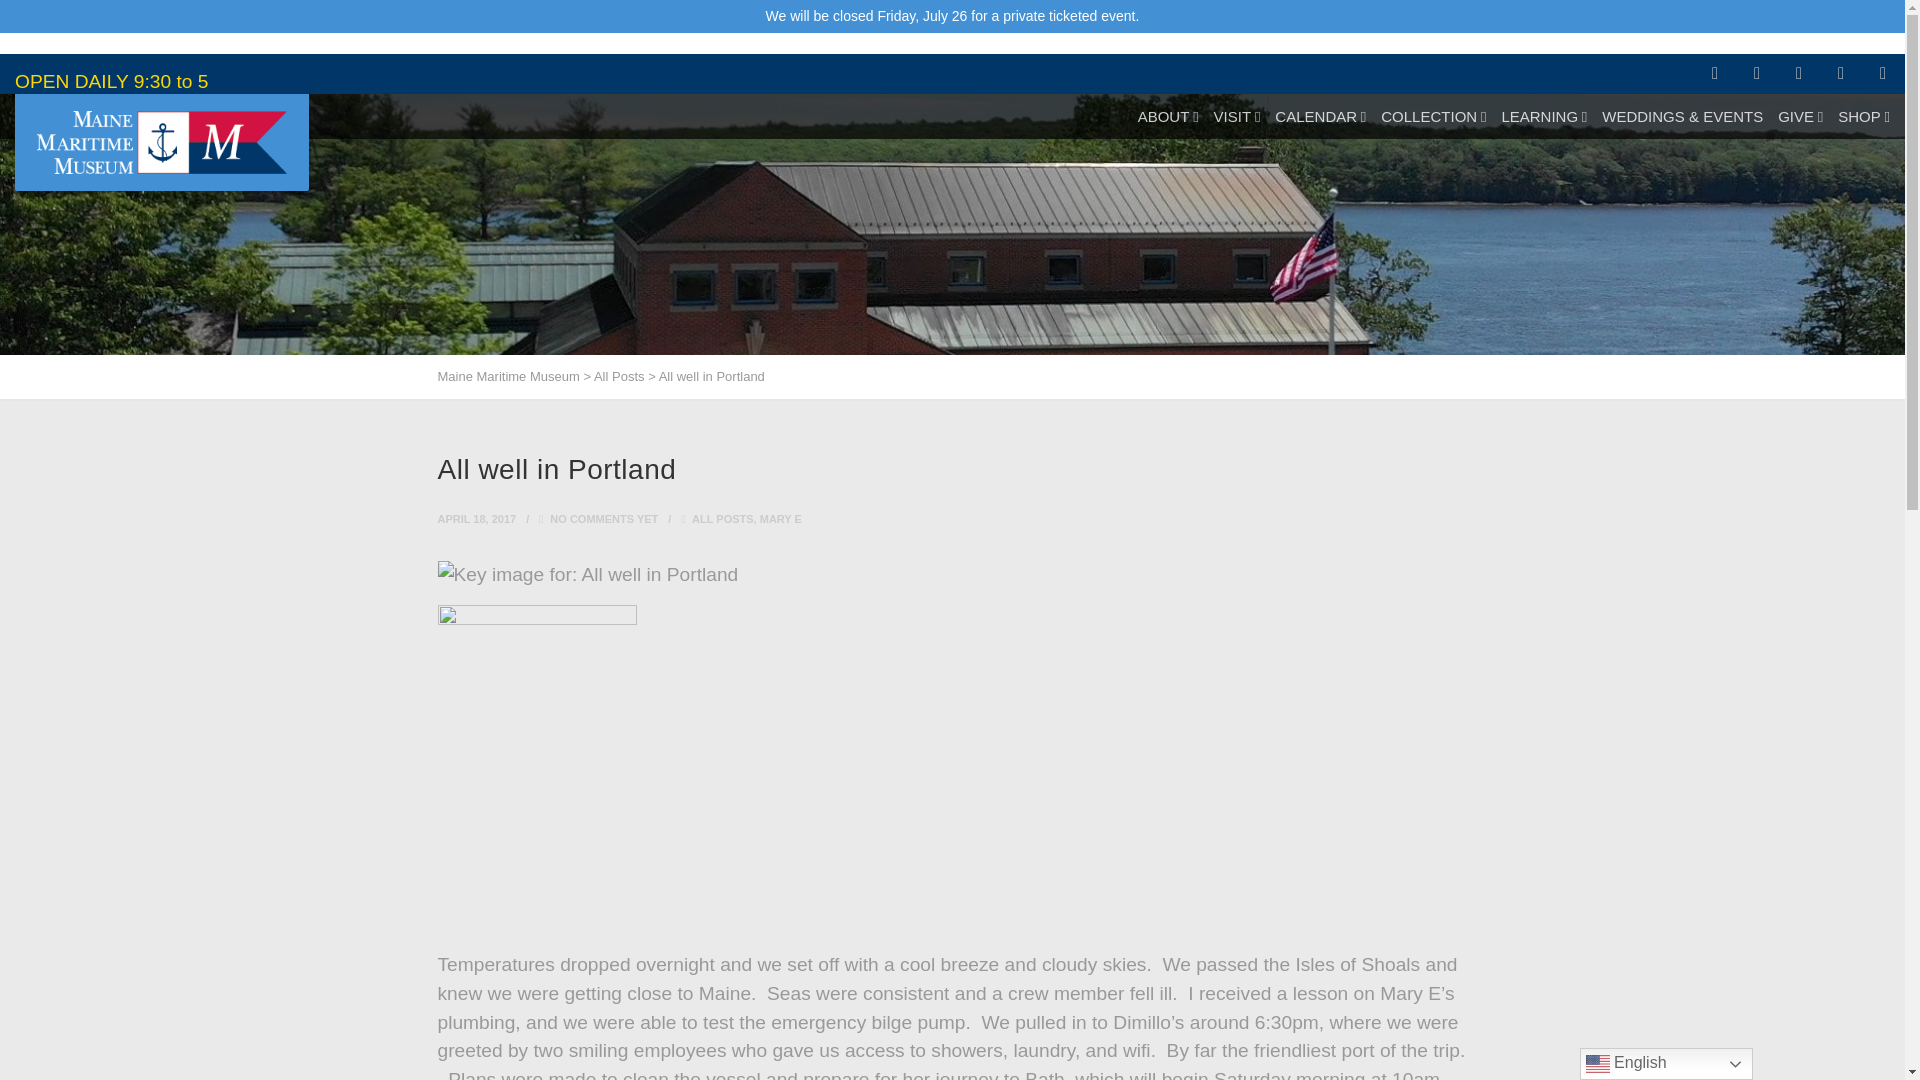 This screenshot has height=1080, width=1920. Describe the element at coordinates (508, 376) in the screenshot. I see `Go to Maine Maritime Museum.` at that location.